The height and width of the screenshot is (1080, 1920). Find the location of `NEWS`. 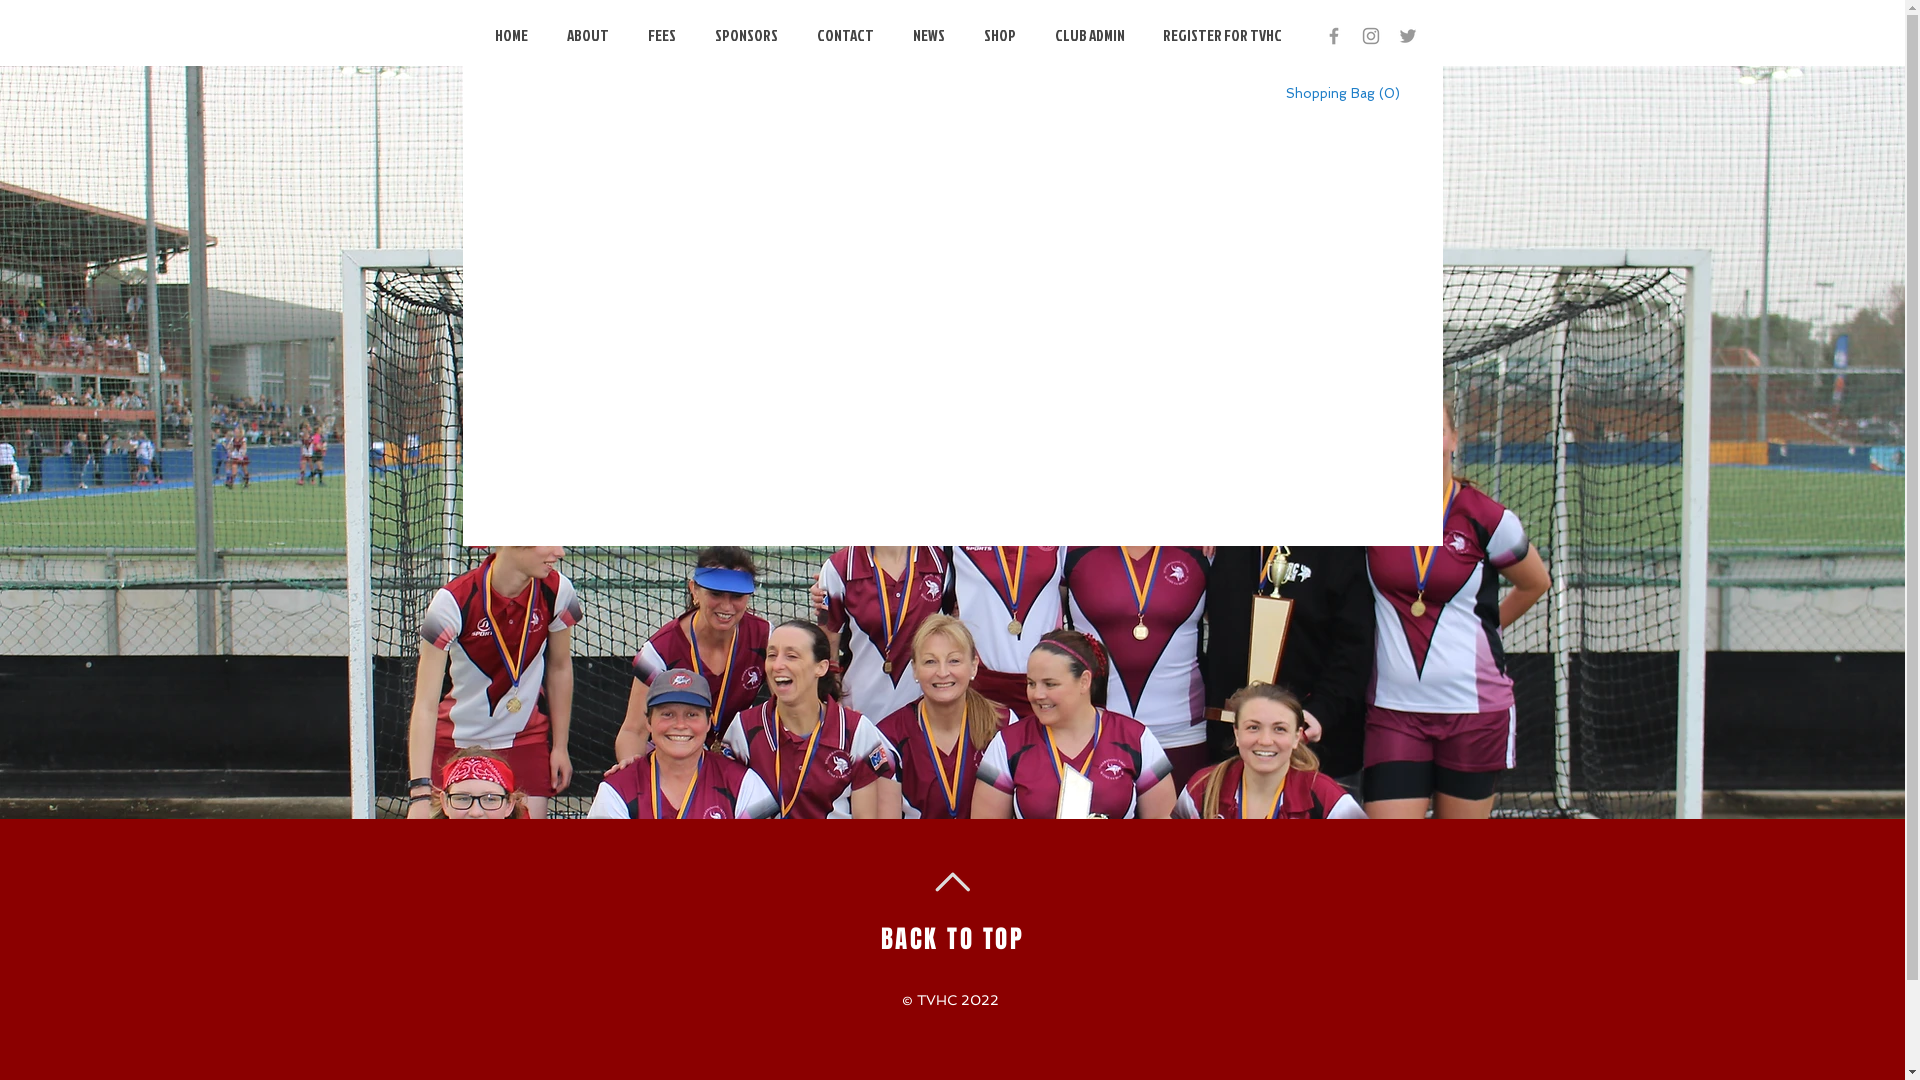

NEWS is located at coordinates (932, 36).